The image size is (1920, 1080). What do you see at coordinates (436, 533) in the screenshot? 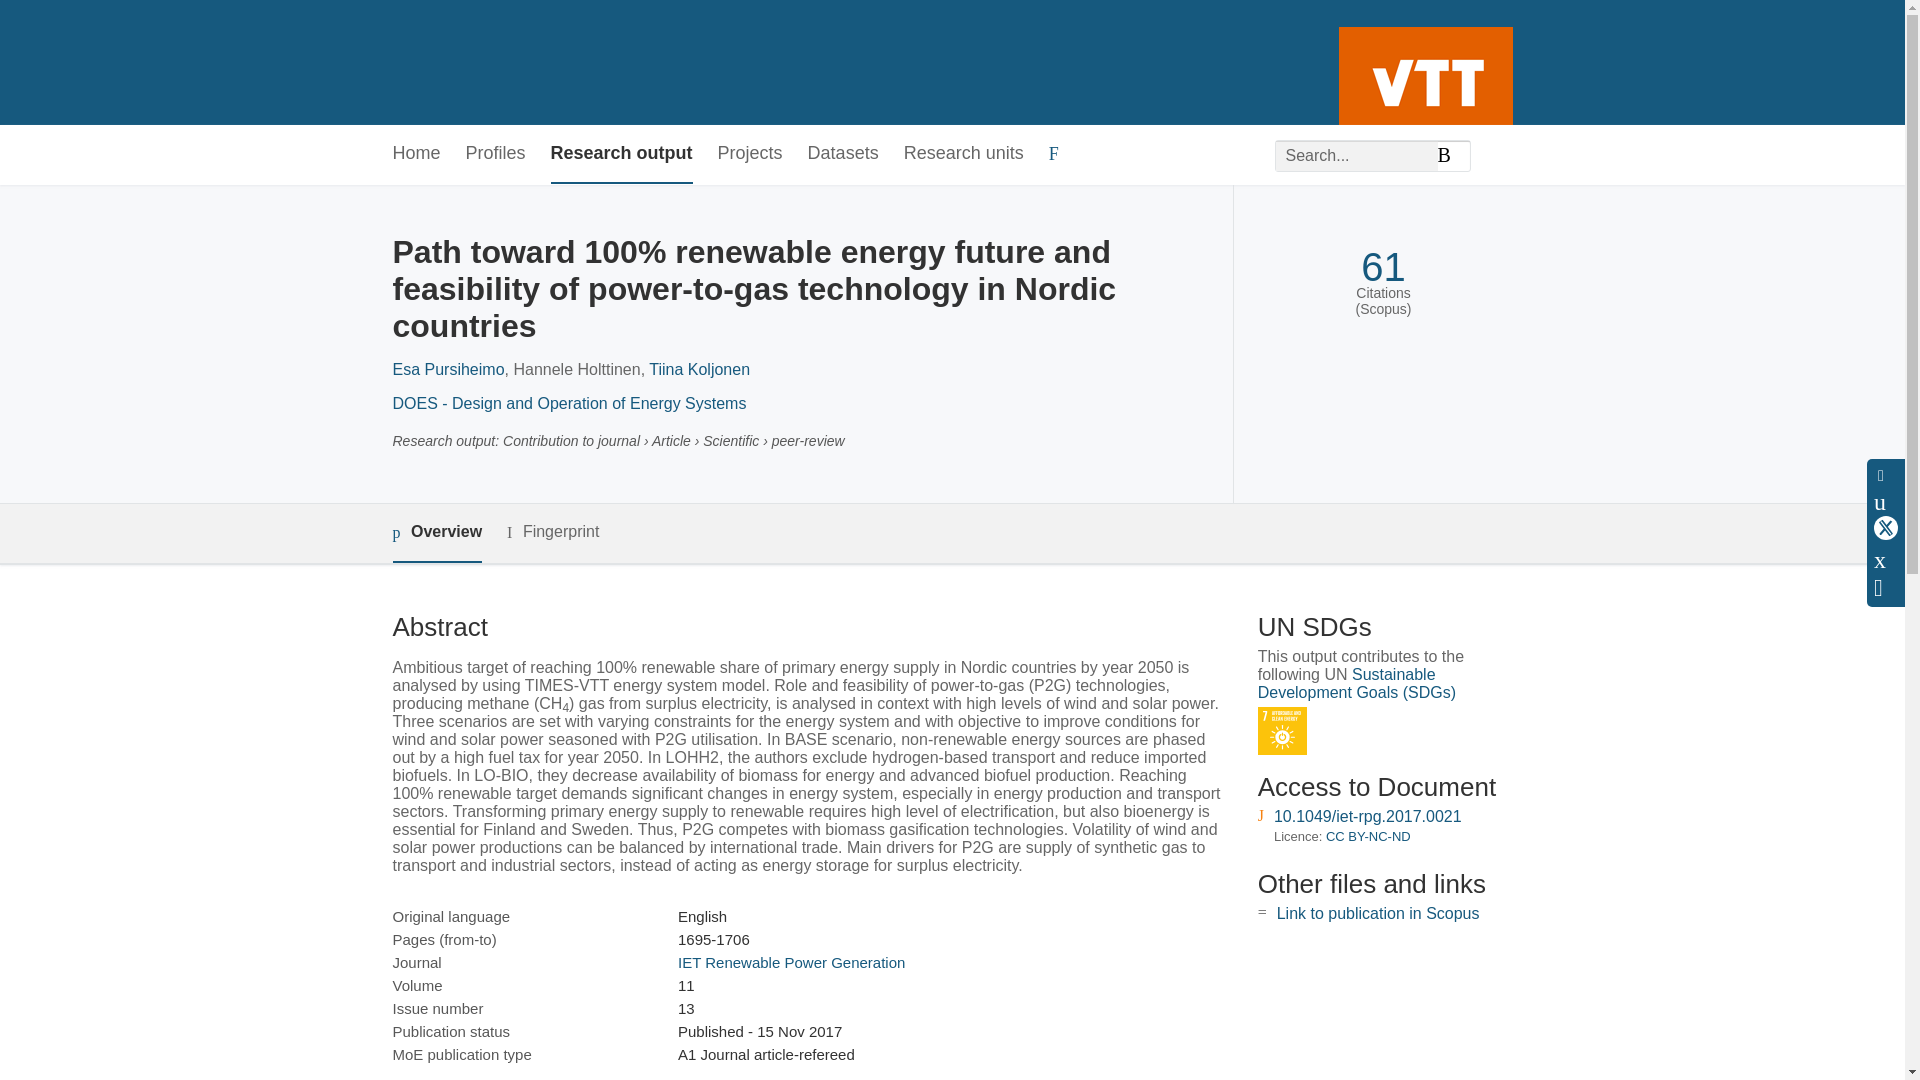
I see `Overview` at bounding box center [436, 533].